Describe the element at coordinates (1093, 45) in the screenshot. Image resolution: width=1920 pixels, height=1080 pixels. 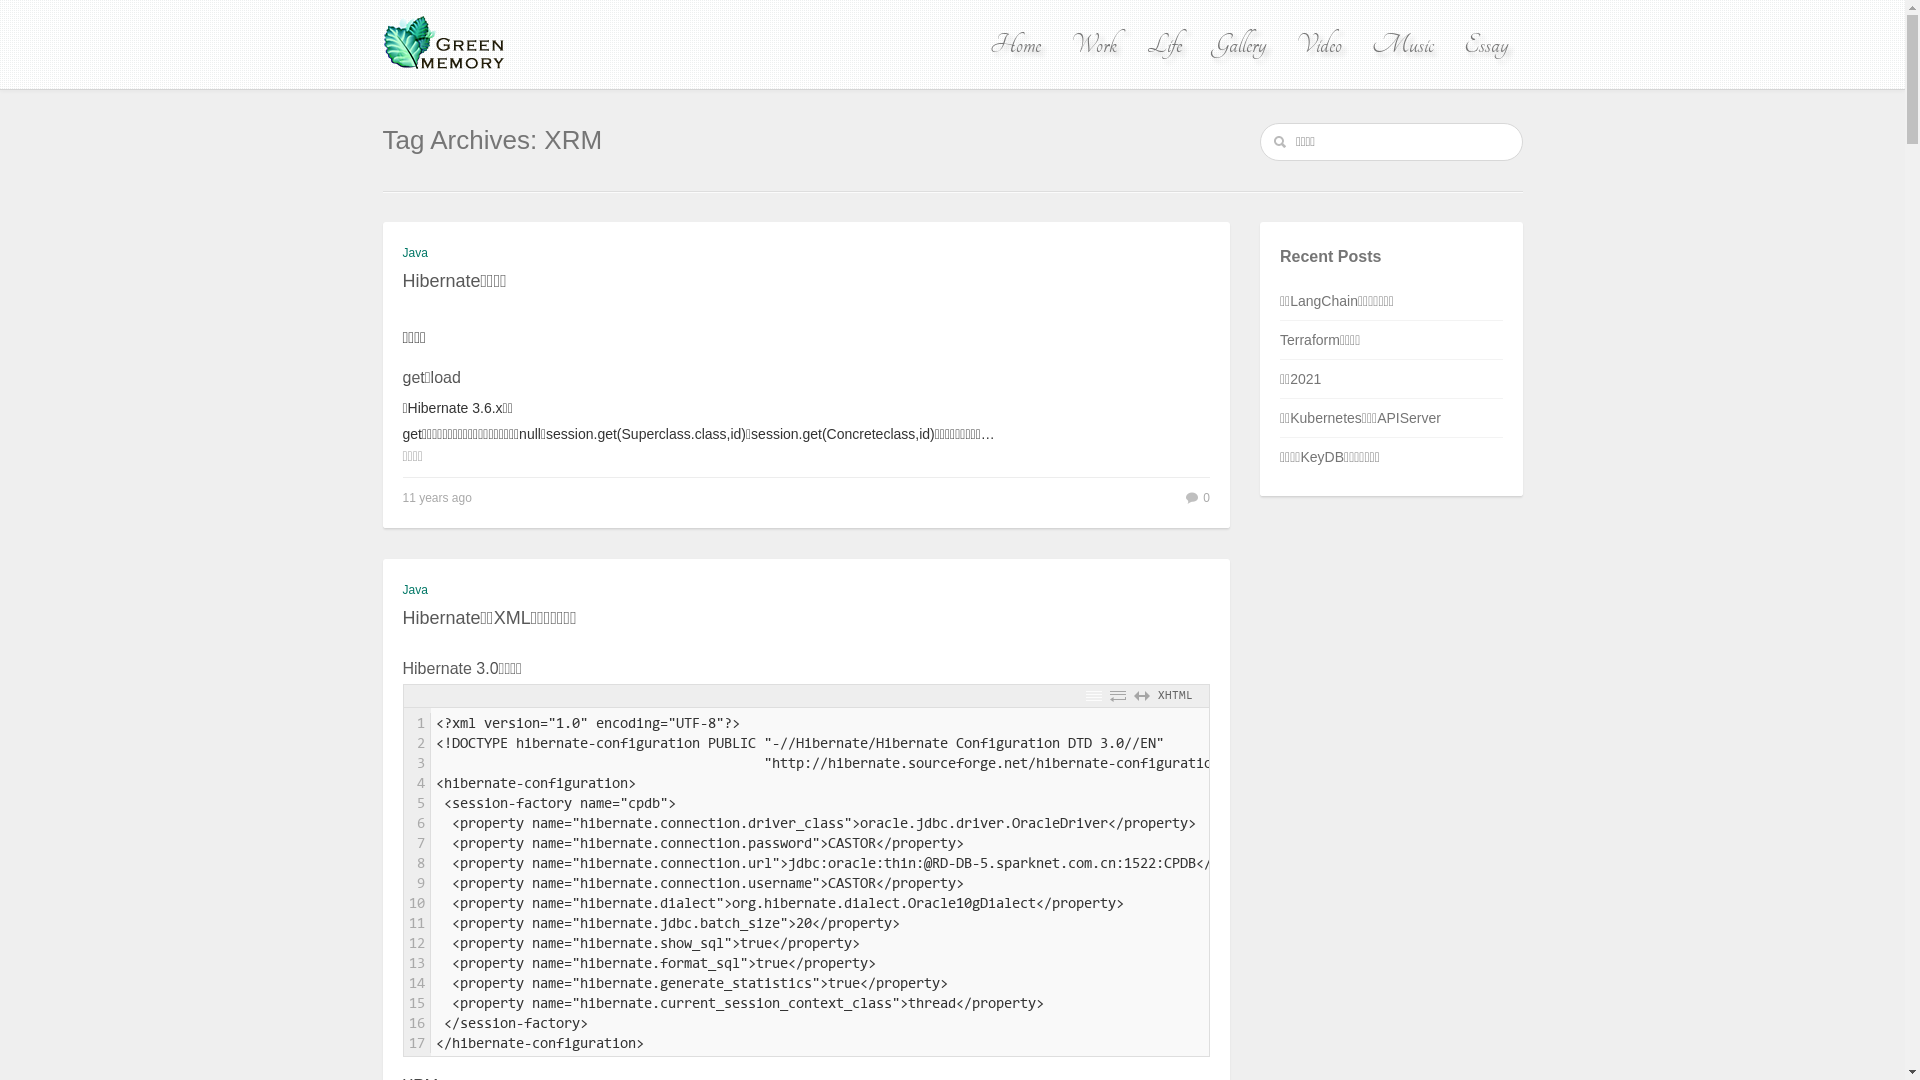
I see `Work` at that location.